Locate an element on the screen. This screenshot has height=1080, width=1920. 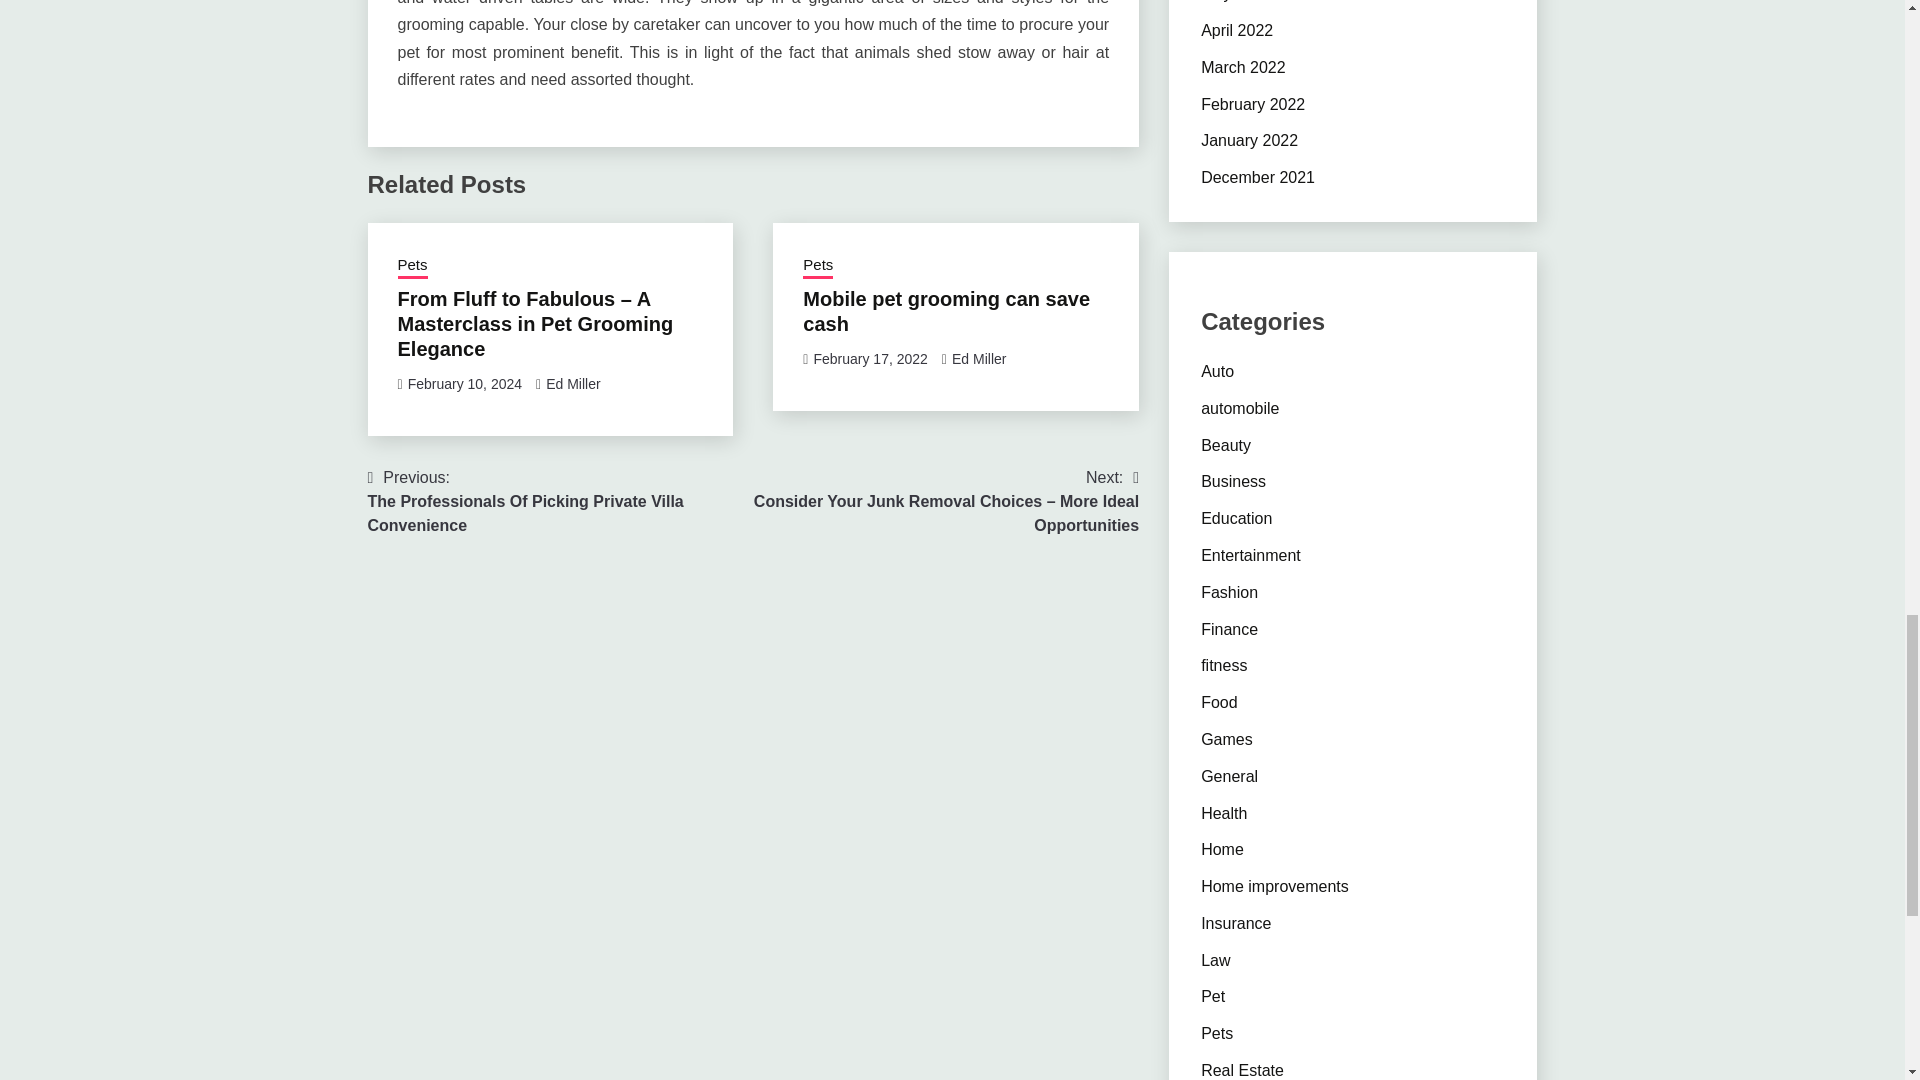
Ed Miller is located at coordinates (979, 359).